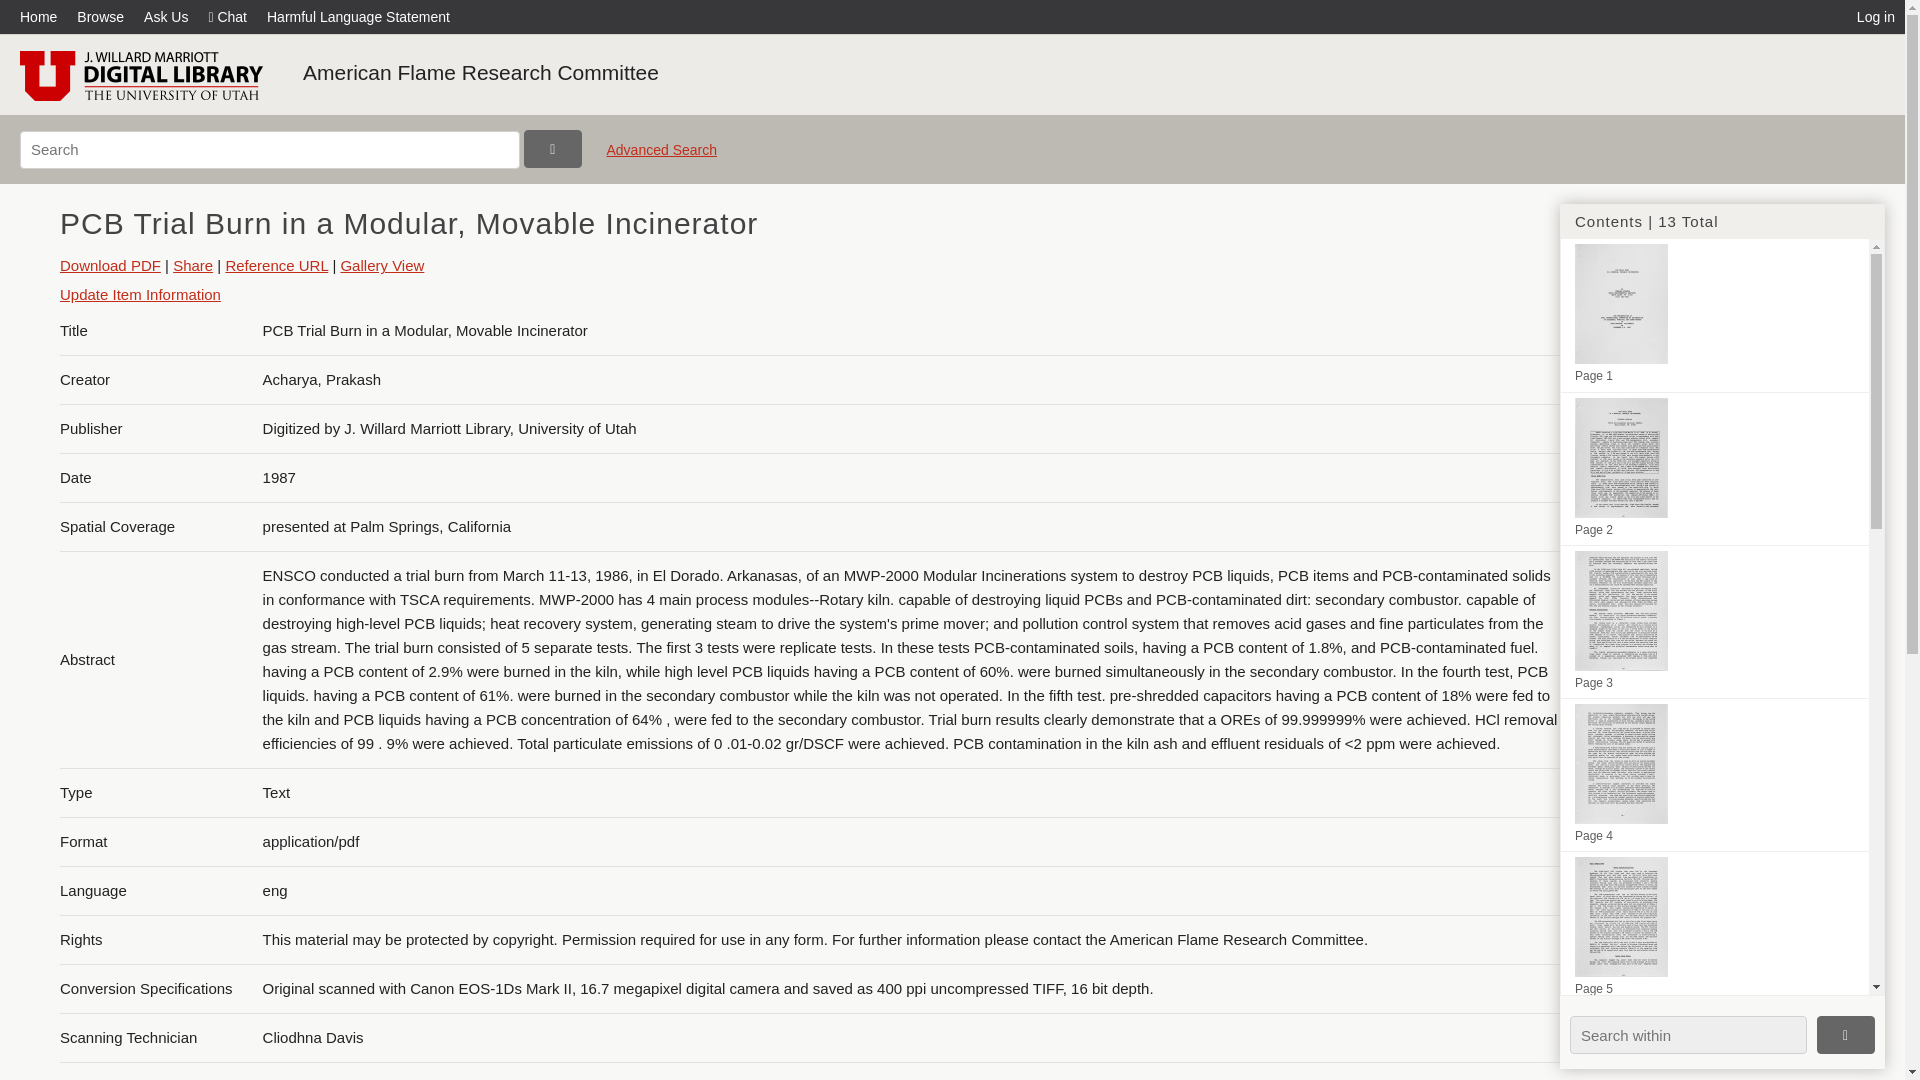  I want to click on Home, so click(43, 16).